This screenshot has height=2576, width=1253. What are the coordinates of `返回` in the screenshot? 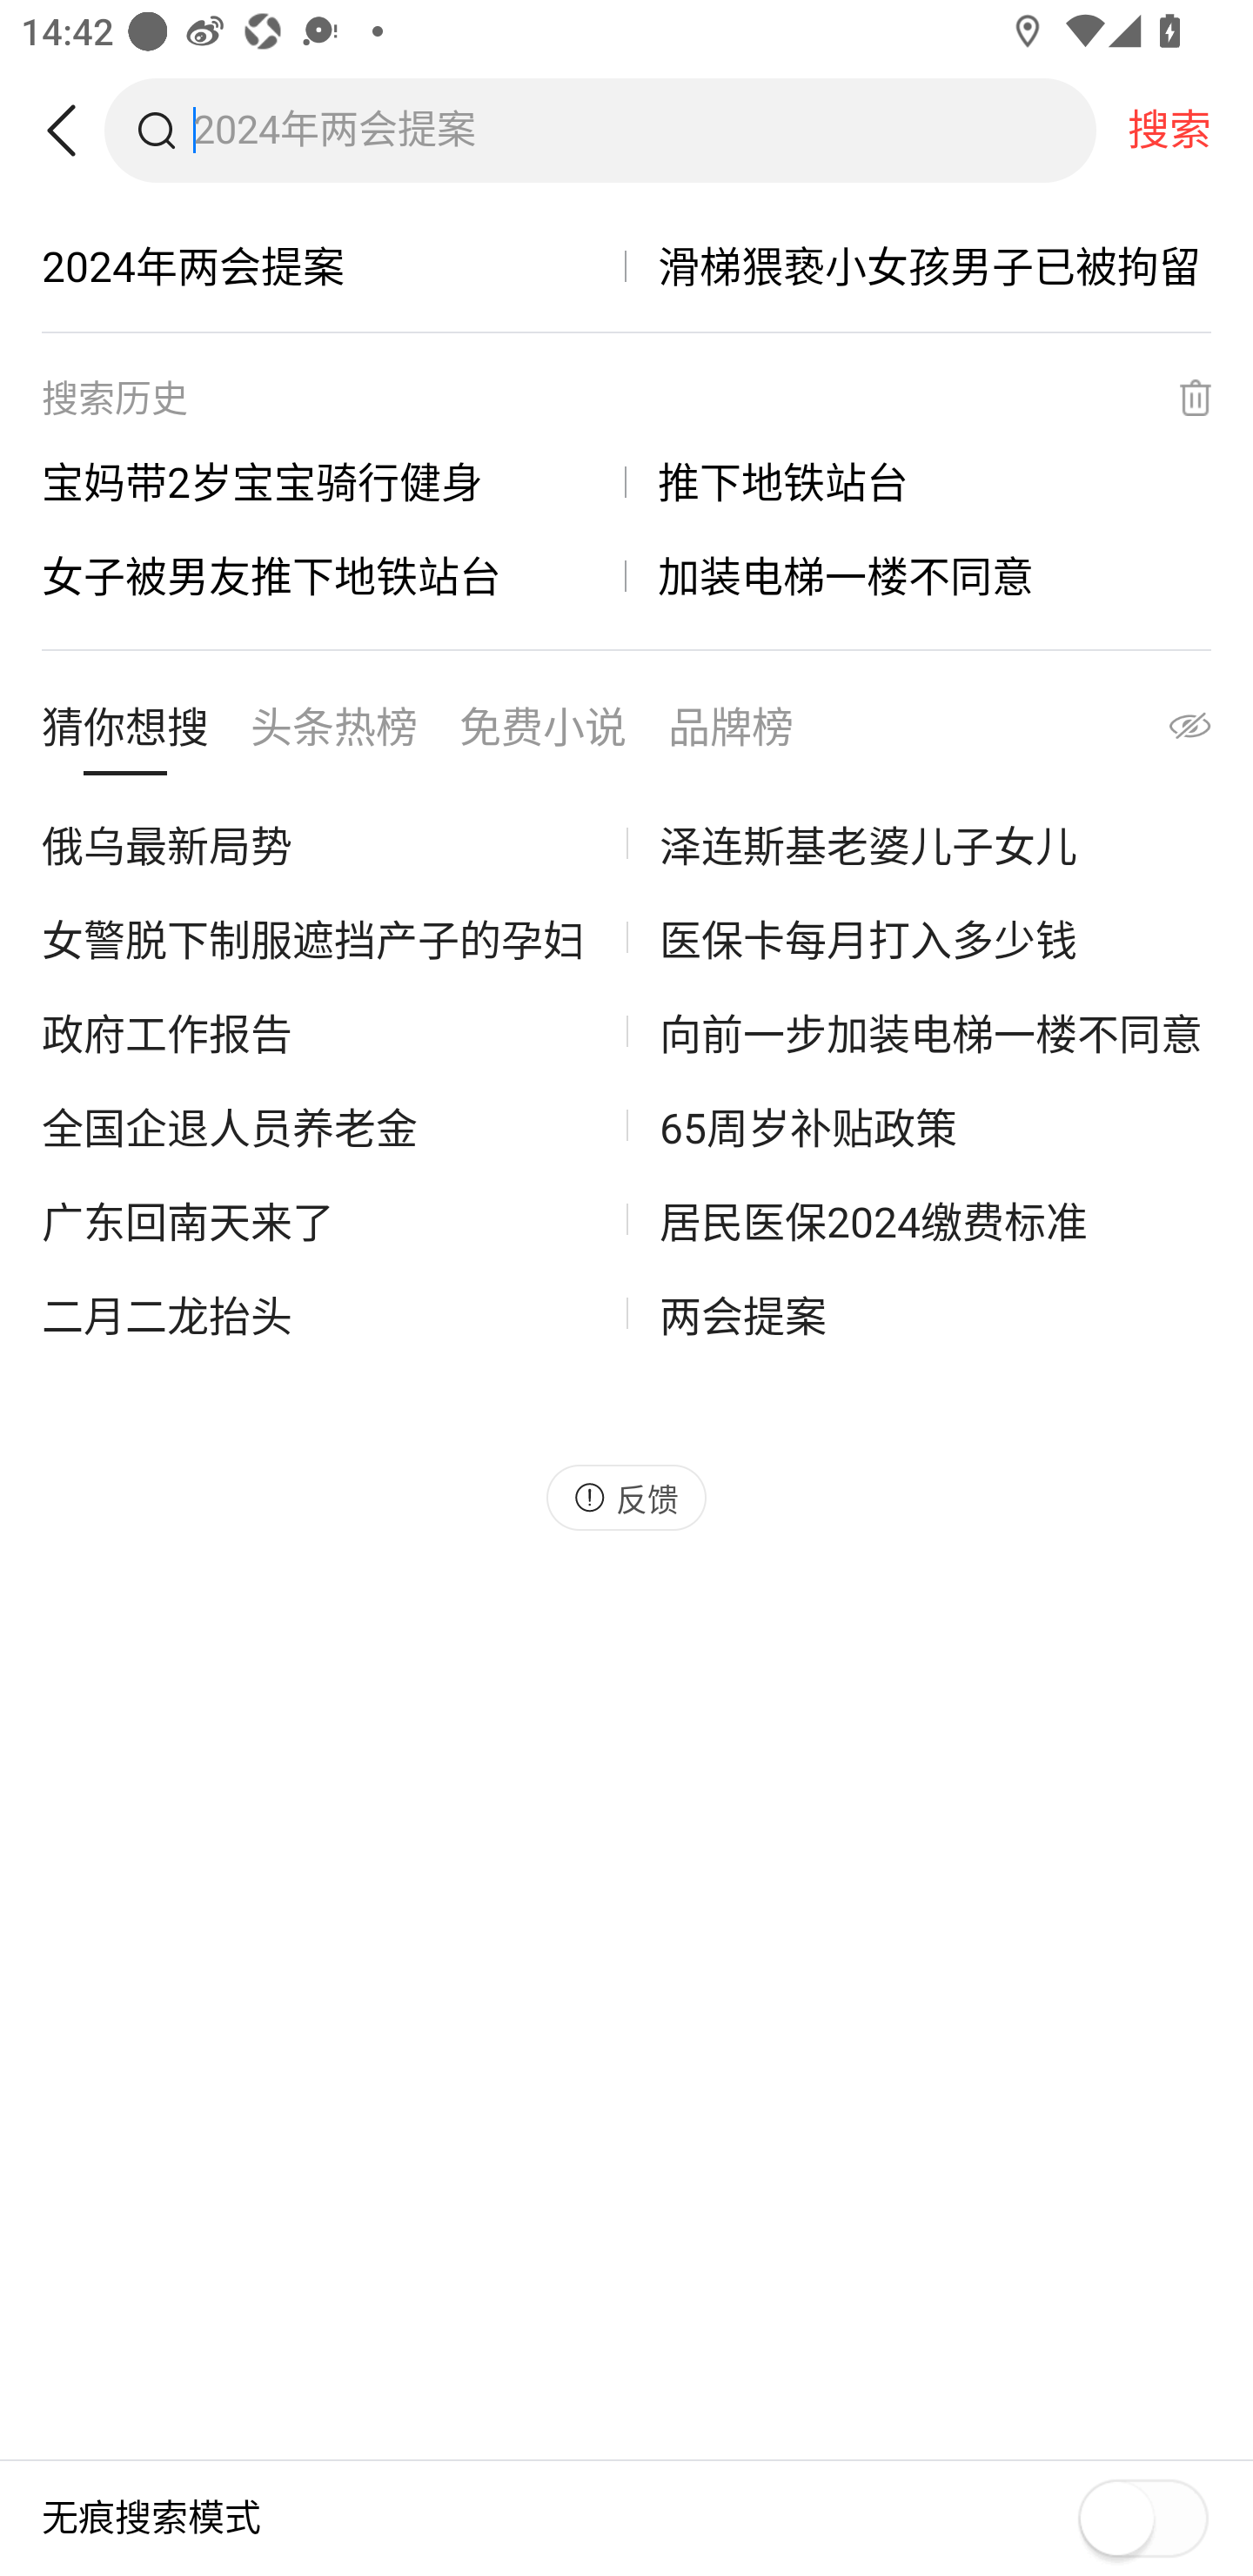 It's located at (72, 131).